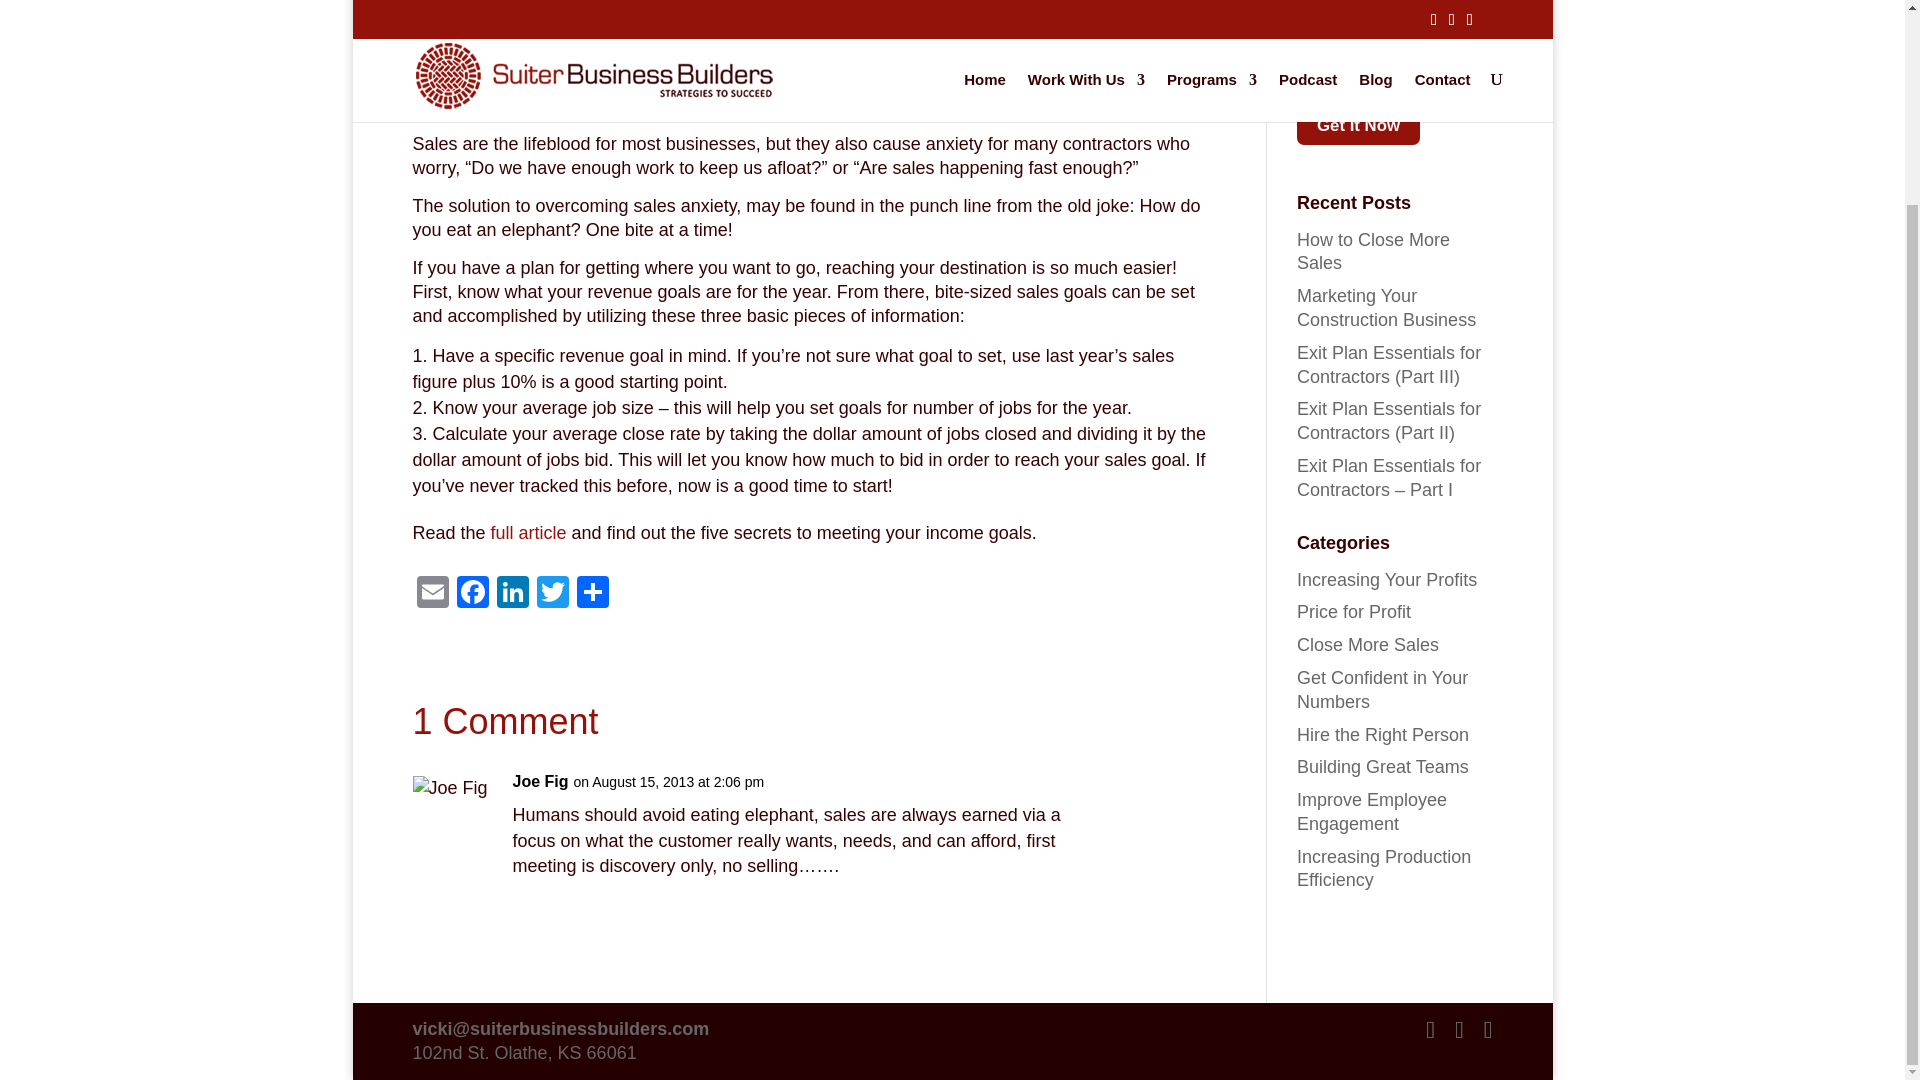 Image resolution: width=1920 pixels, height=1080 pixels. Describe the element at coordinates (432, 594) in the screenshot. I see `Email` at that location.